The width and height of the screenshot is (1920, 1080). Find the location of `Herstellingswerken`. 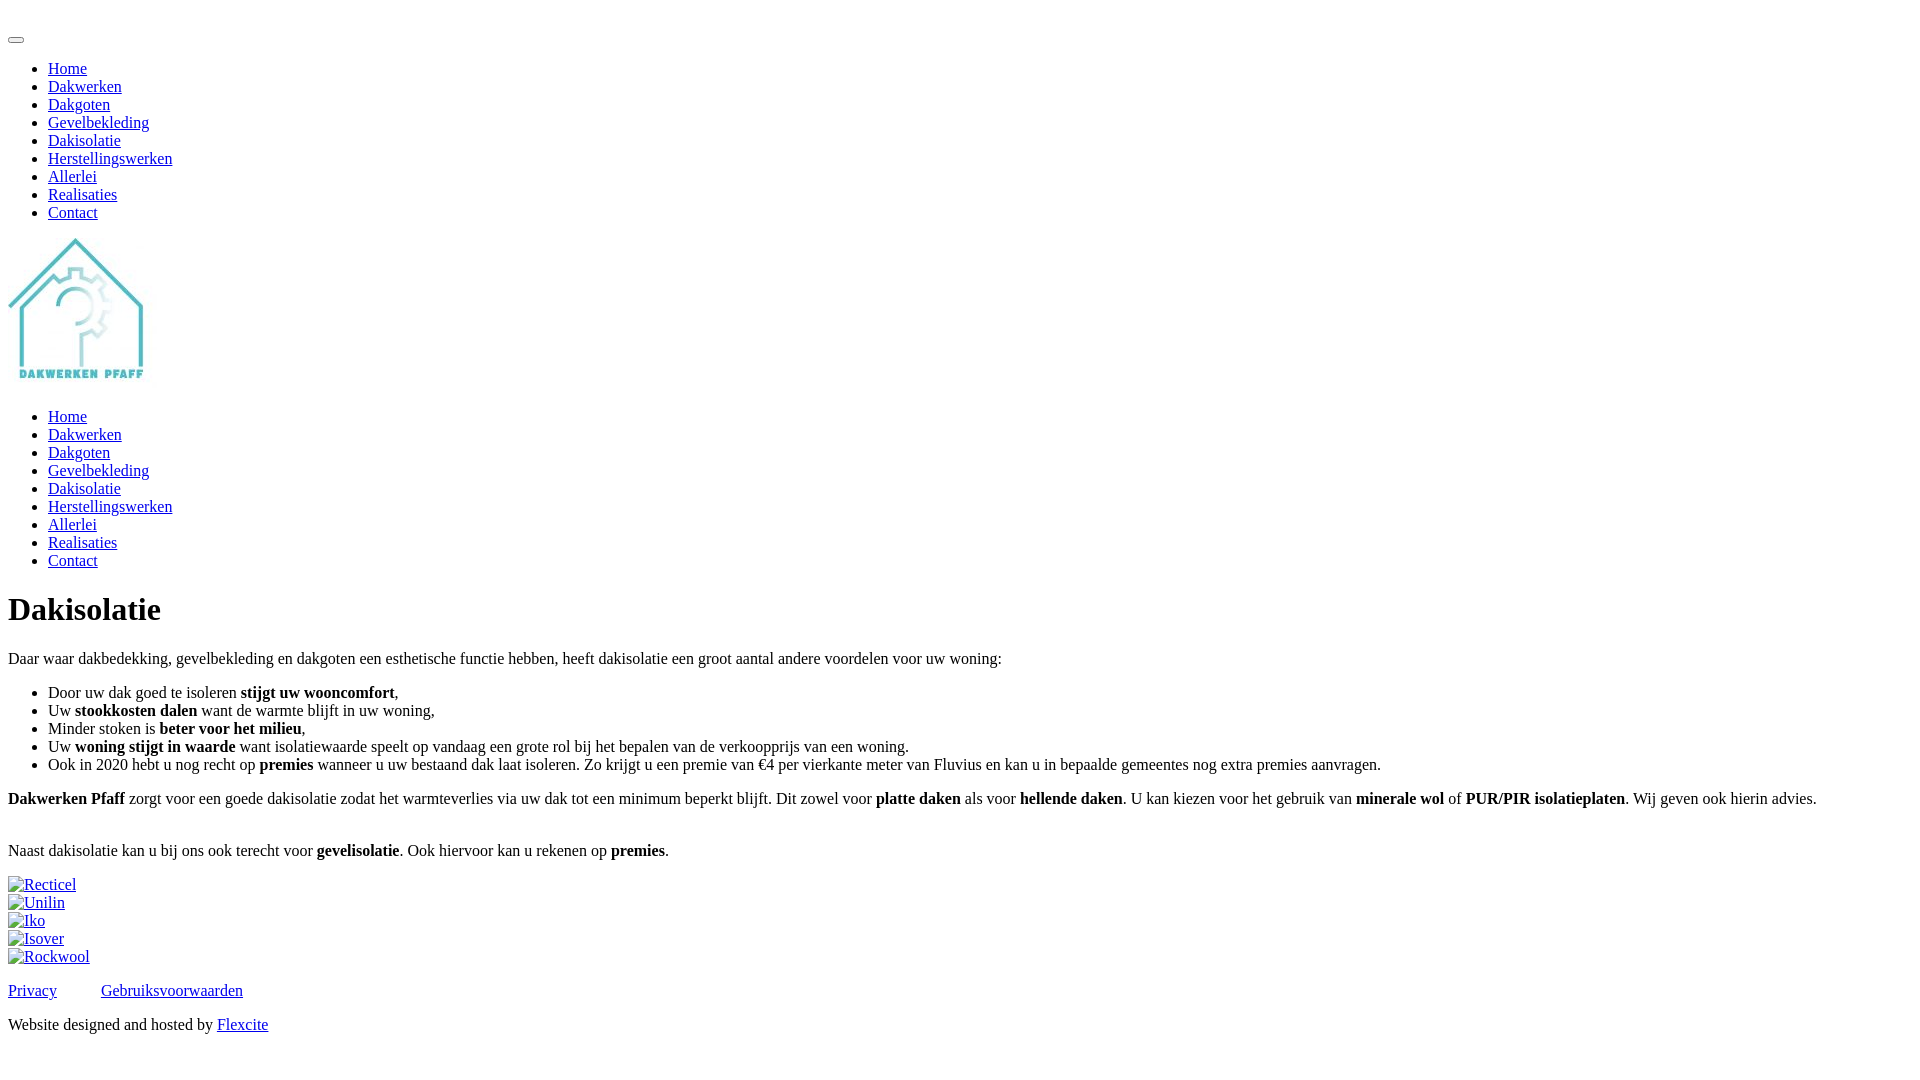

Herstellingswerken is located at coordinates (110, 506).